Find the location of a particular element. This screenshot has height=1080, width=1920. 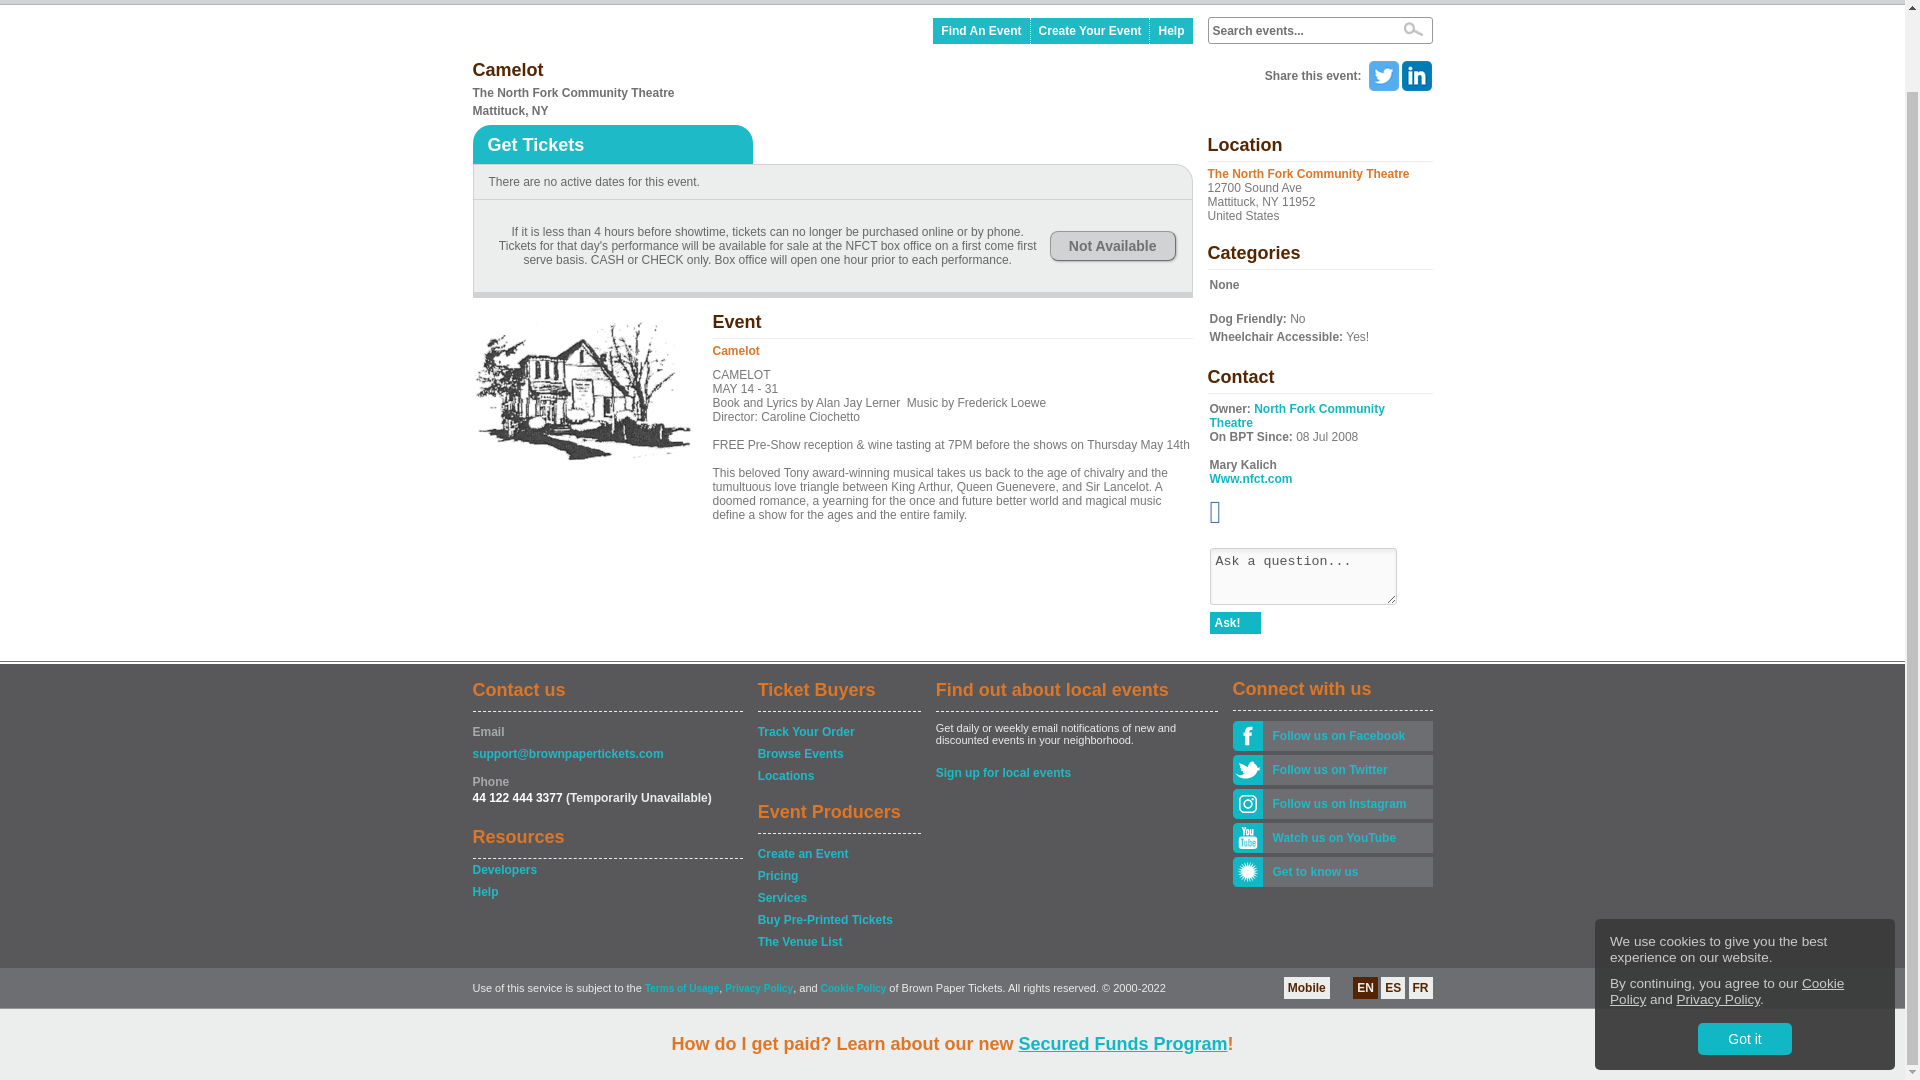

Follow us on Facebook is located at coordinates (1346, 736).